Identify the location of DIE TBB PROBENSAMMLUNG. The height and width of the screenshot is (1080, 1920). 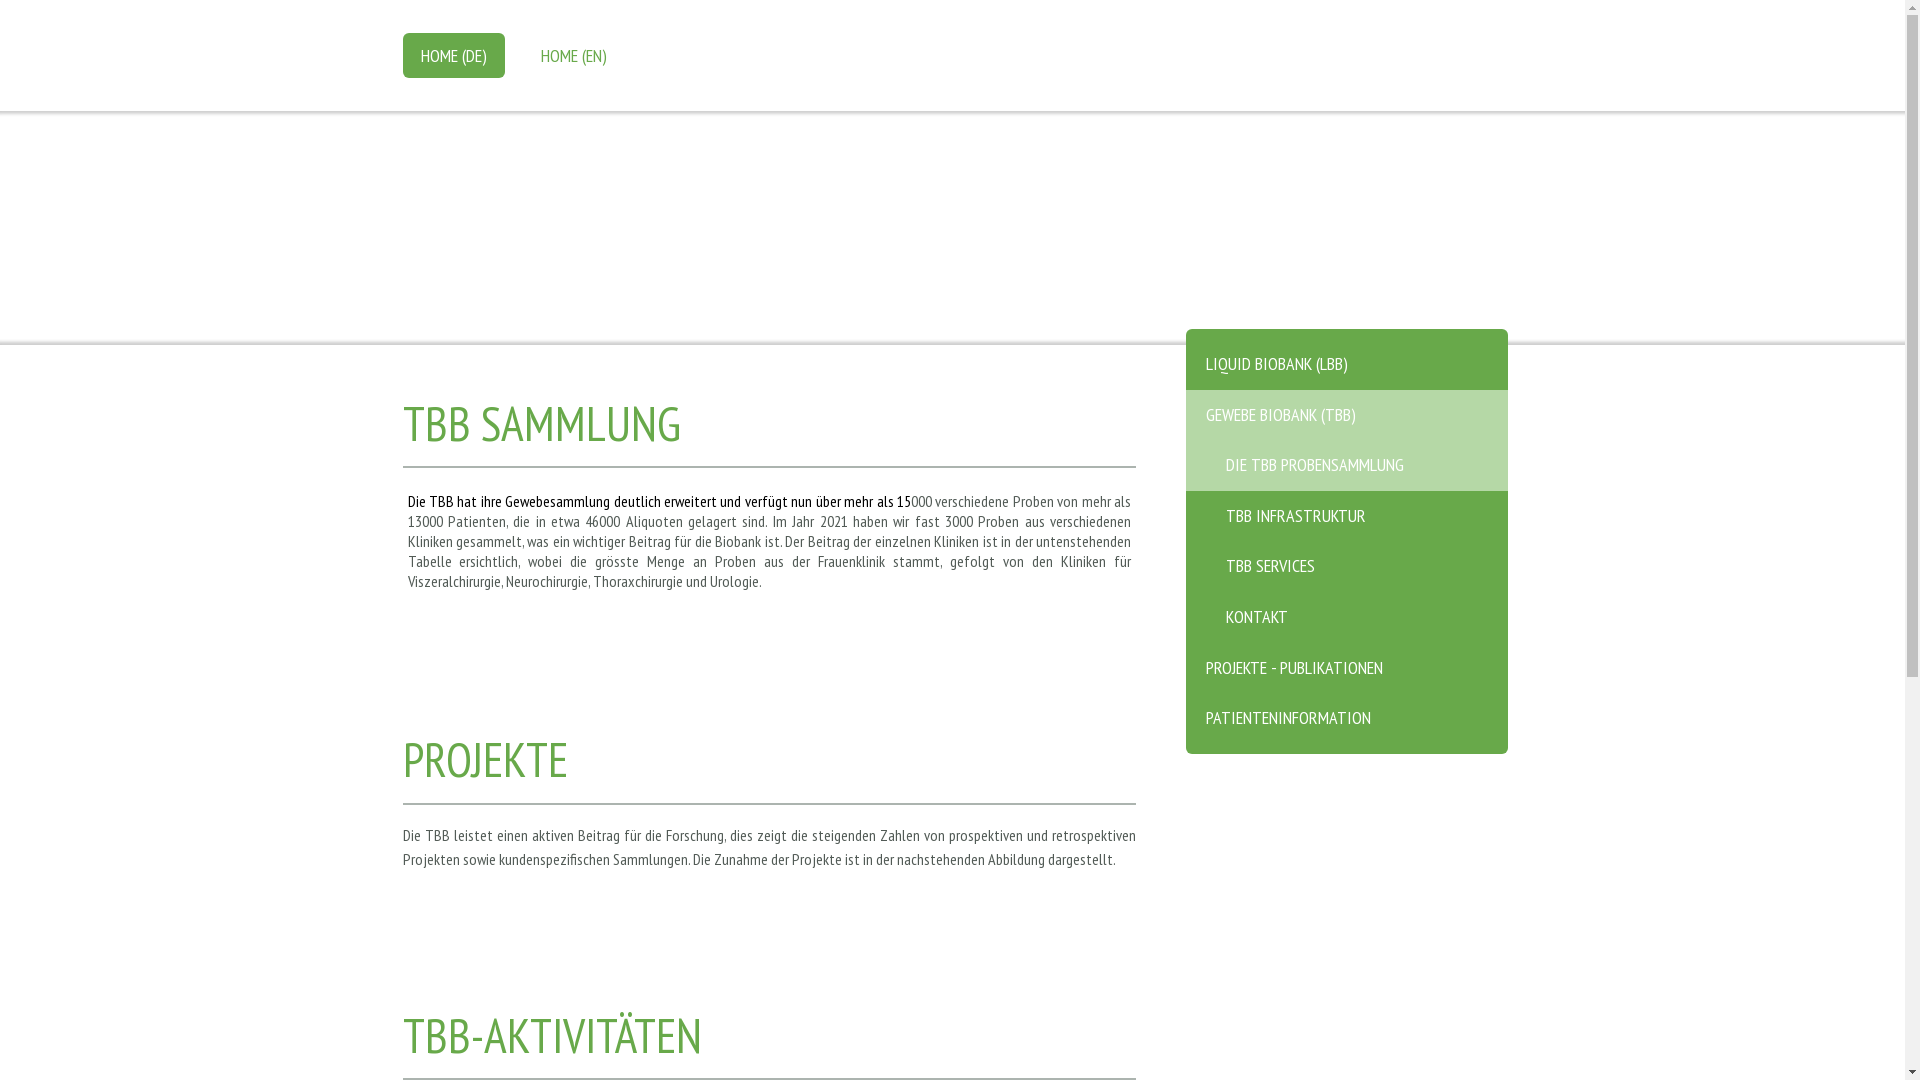
(1347, 466).